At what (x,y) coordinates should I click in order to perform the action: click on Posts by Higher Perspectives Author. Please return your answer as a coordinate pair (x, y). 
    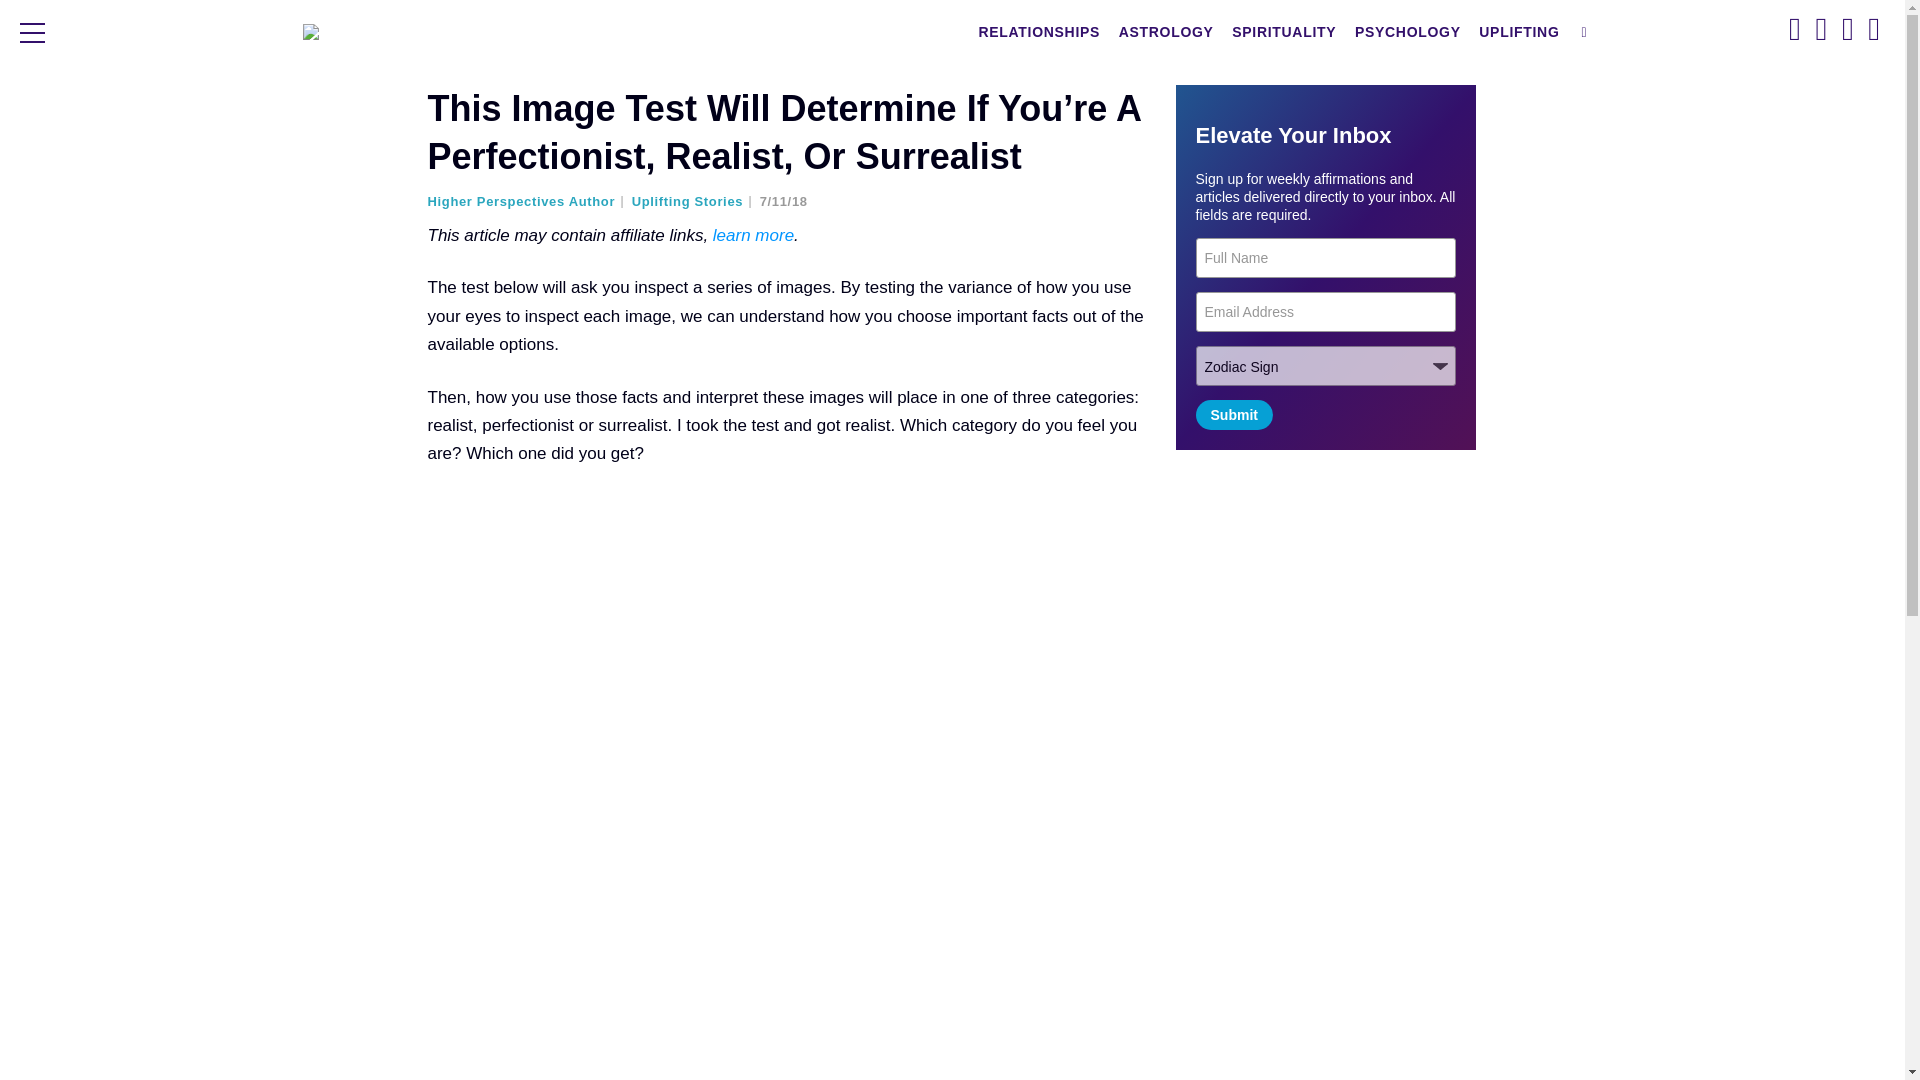
    Looking at the image, I should click on (528, 202).